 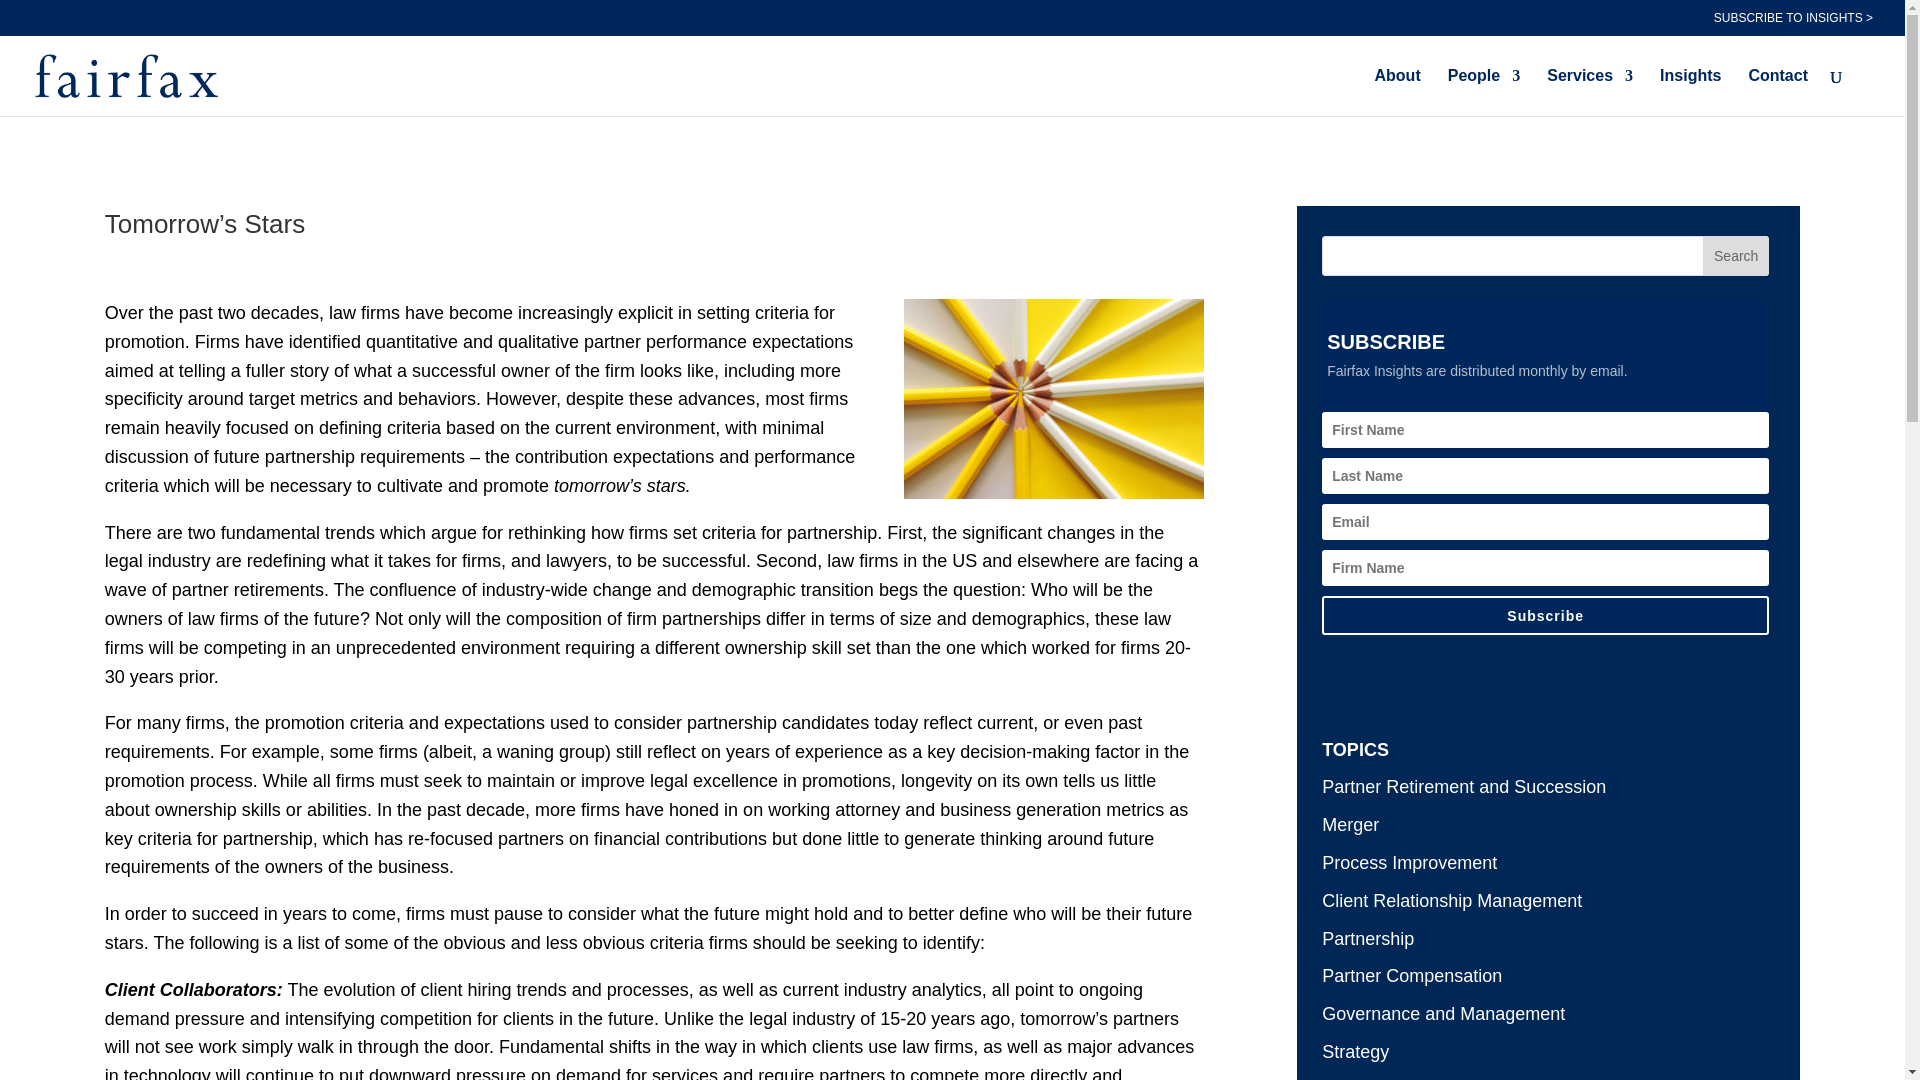 What do you see at coordinates (1778, 92) in the screenshot?
I see `Contact` at bounding box center [1778, 92].